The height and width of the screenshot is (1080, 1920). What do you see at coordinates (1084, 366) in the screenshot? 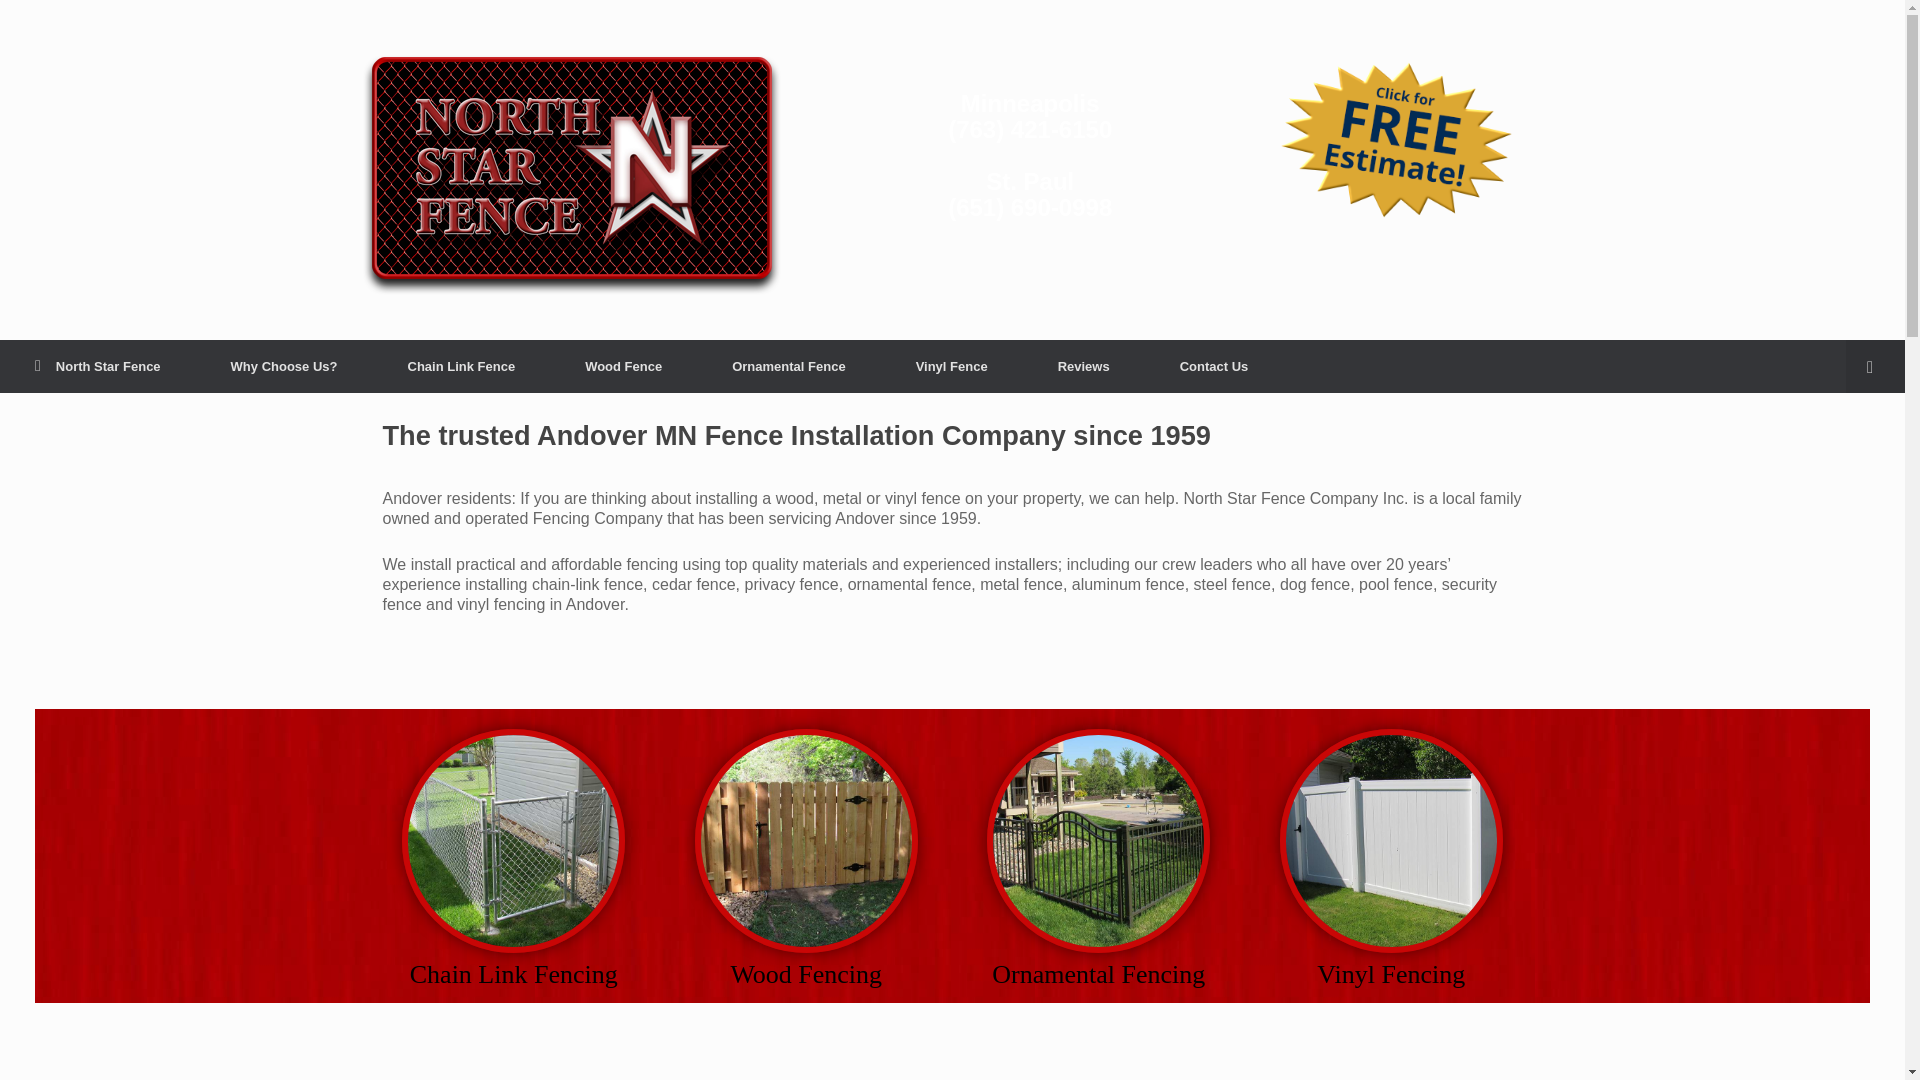
I see `Reviews` at bounding box center [1084, 366].